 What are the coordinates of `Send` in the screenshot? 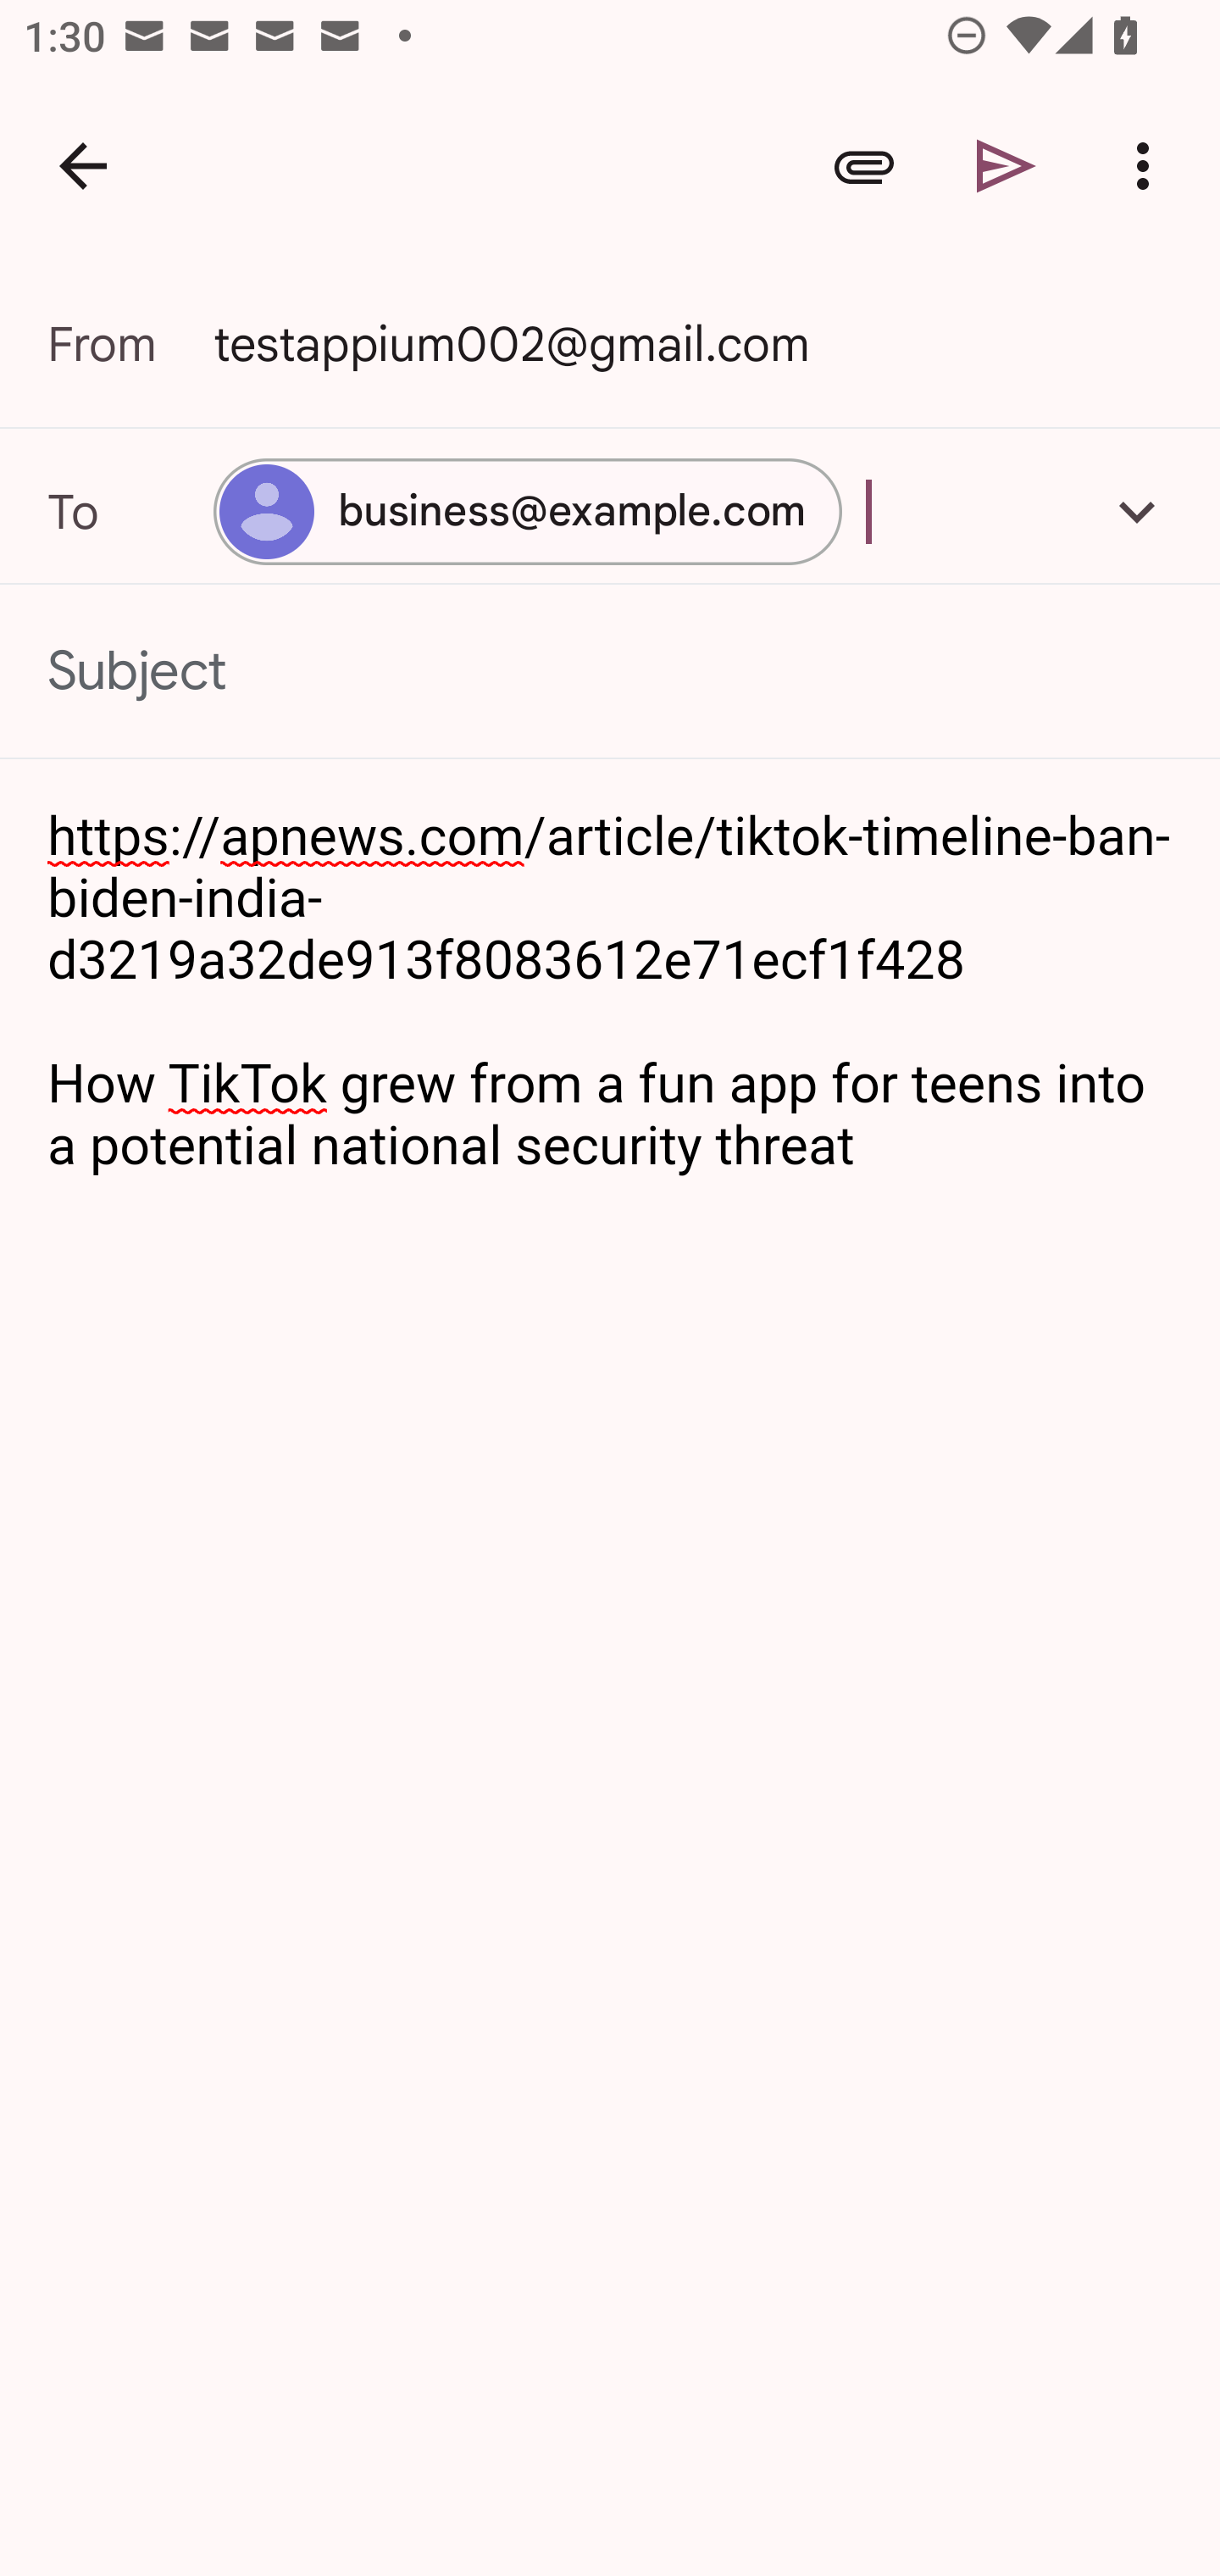 It's located at (1006, 166).